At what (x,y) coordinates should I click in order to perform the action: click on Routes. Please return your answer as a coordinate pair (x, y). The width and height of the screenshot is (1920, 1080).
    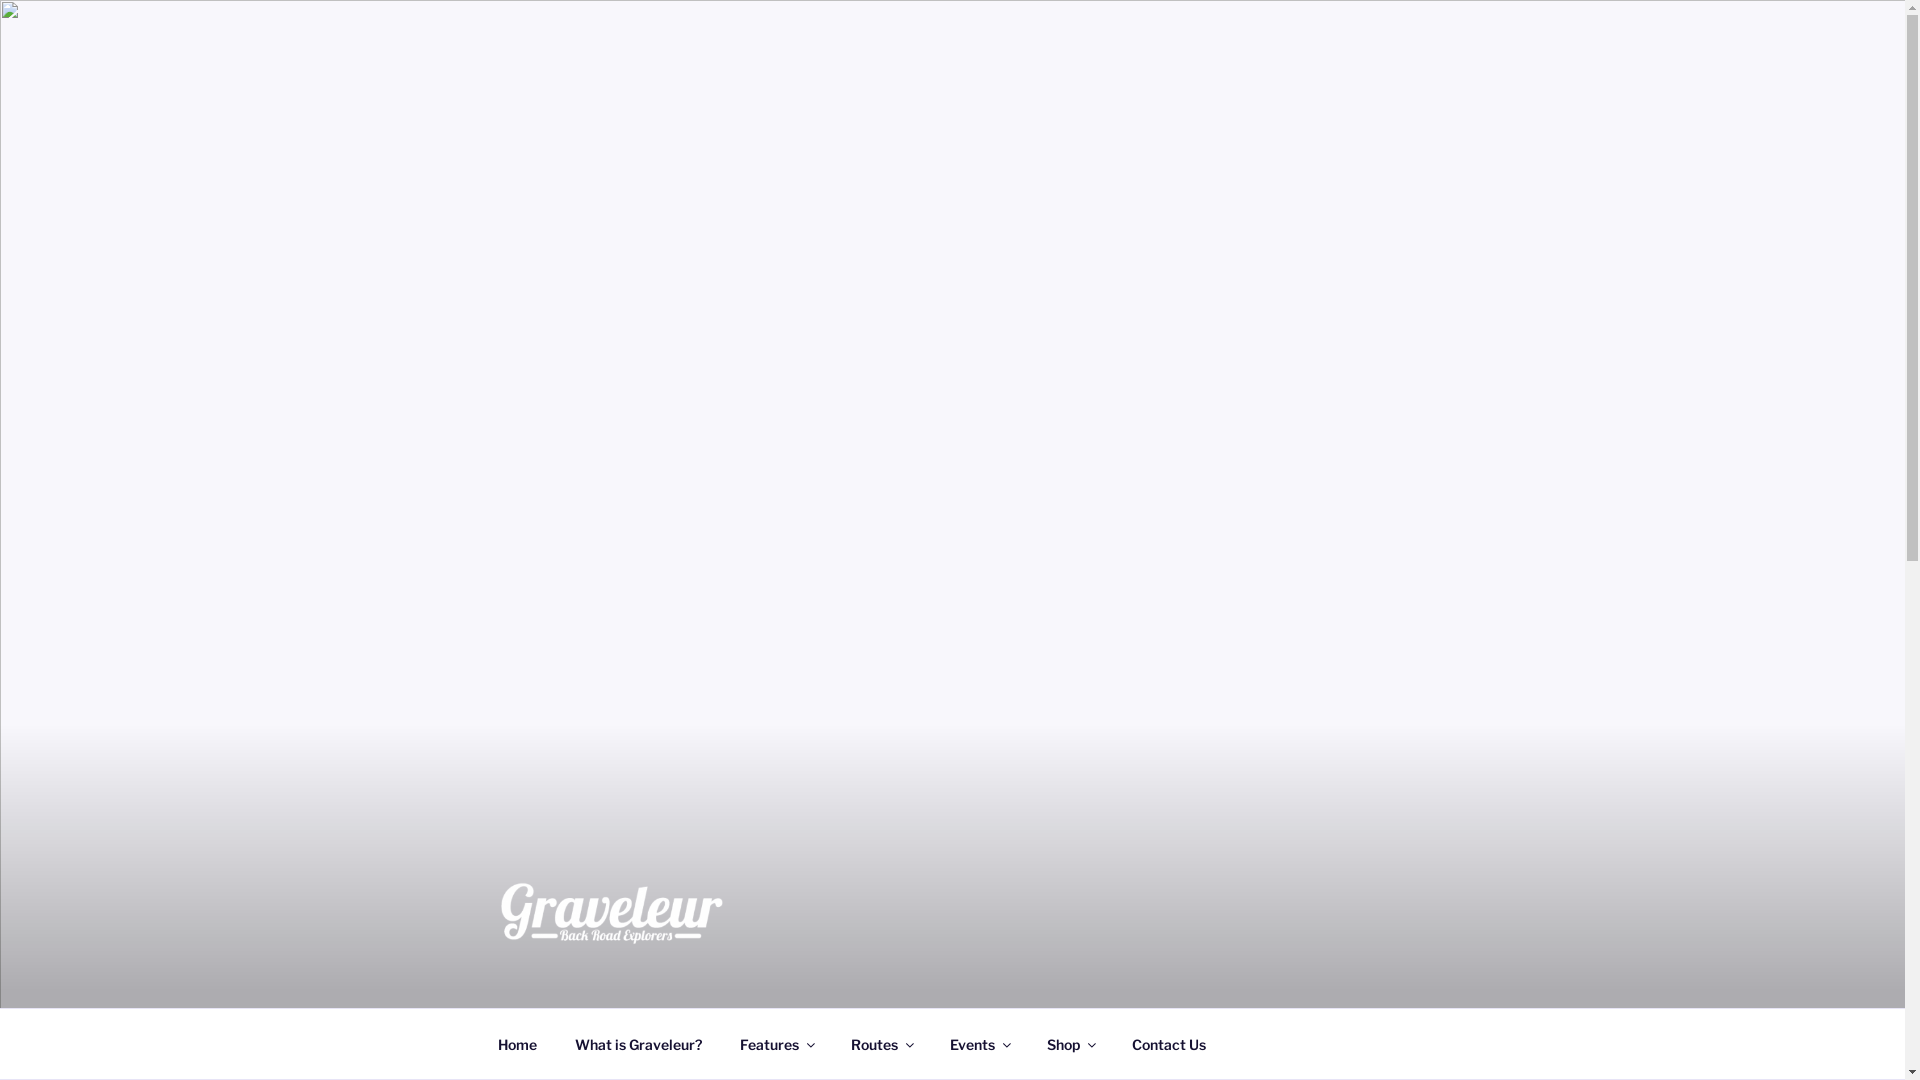
    Looking at the image, I should click on (882, 1044).